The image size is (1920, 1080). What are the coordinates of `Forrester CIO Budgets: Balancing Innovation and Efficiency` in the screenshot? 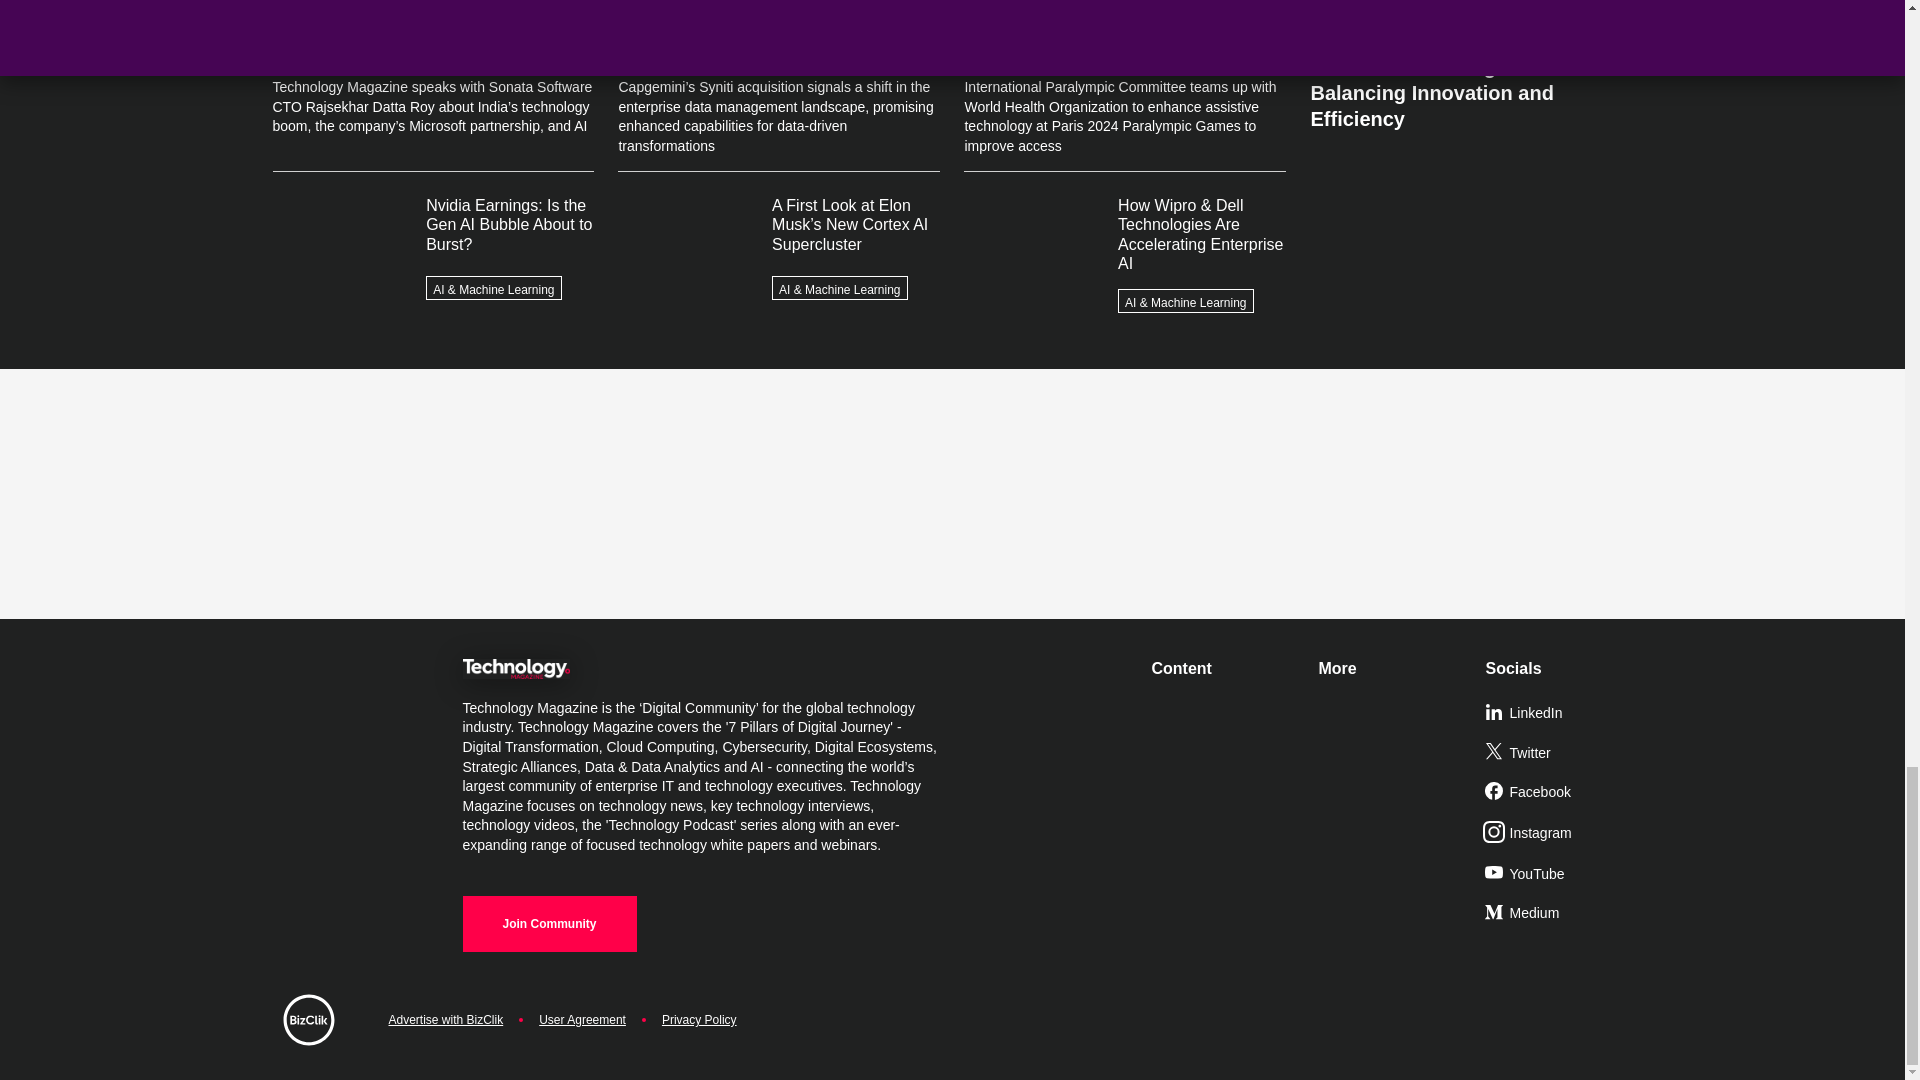 It's located at (1470, 84).